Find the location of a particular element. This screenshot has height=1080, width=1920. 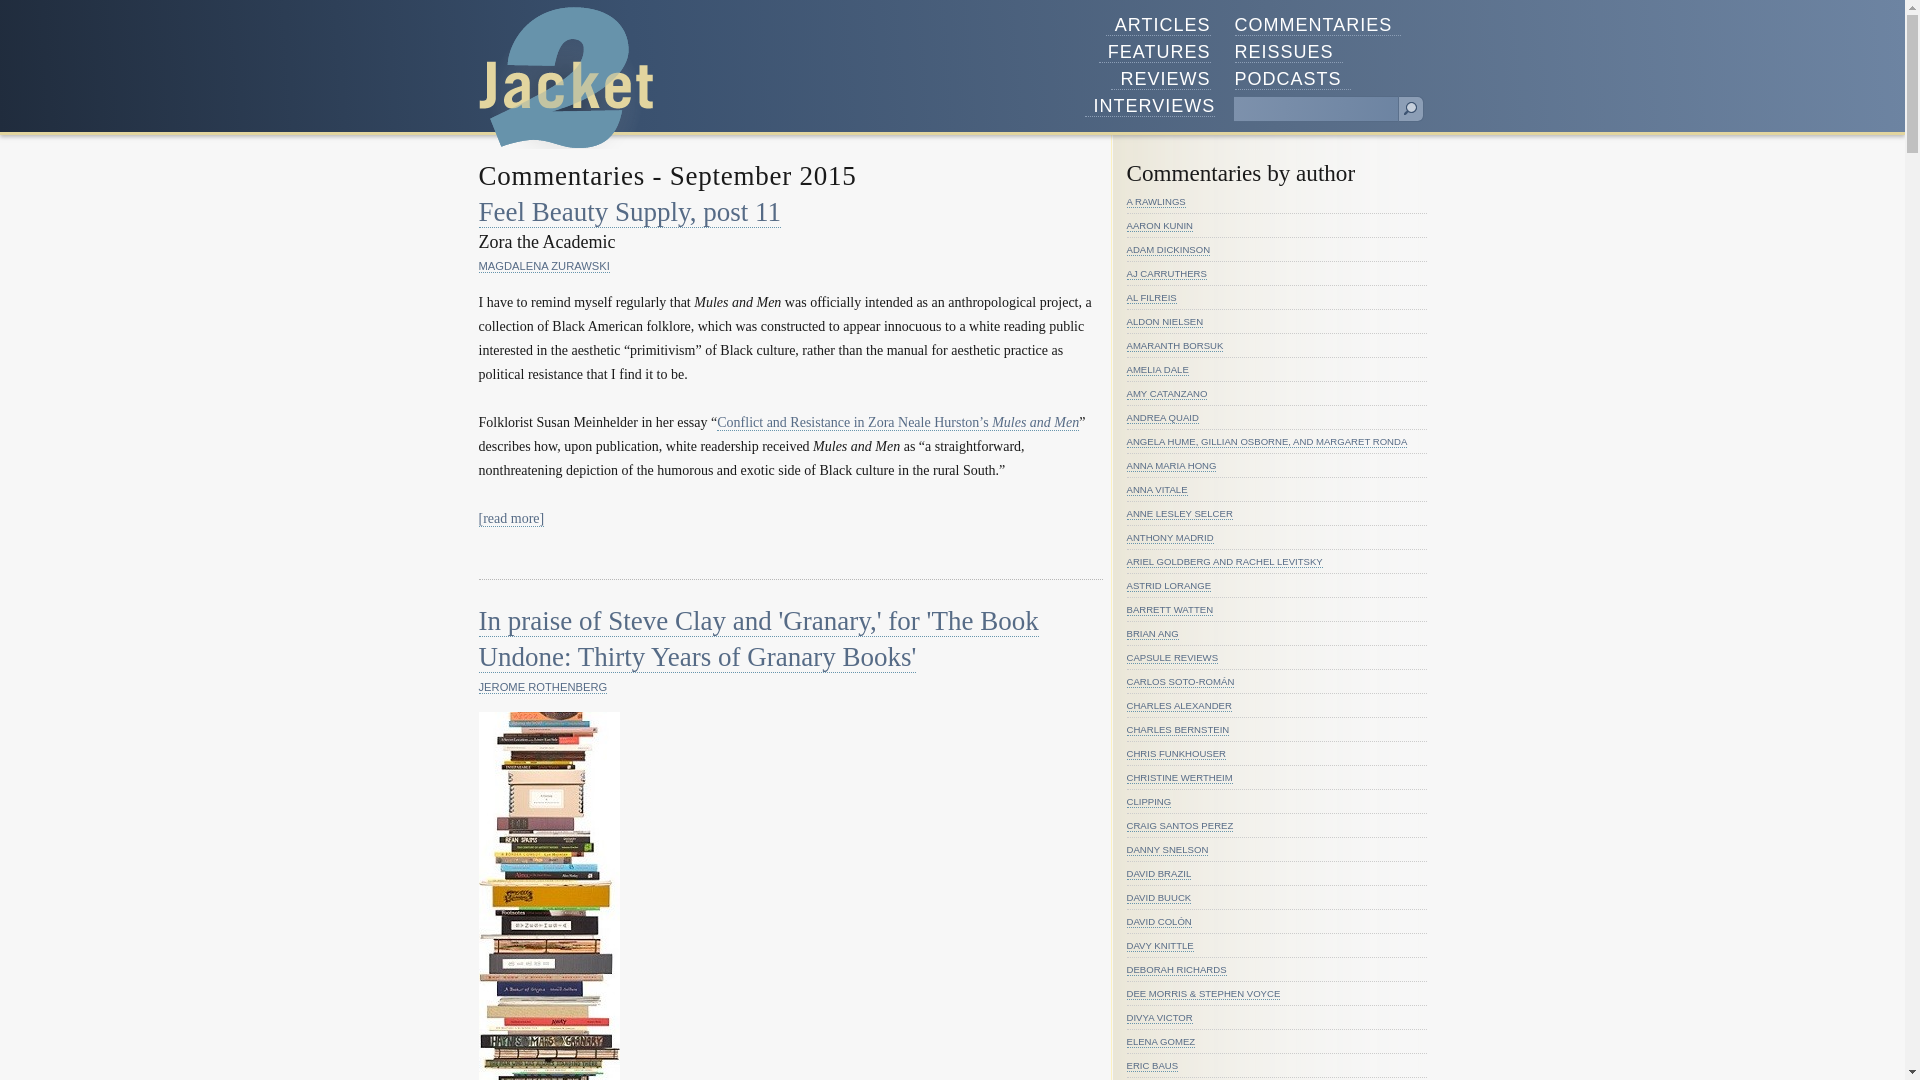

REISSUES is located at coordinates (1288, 52).